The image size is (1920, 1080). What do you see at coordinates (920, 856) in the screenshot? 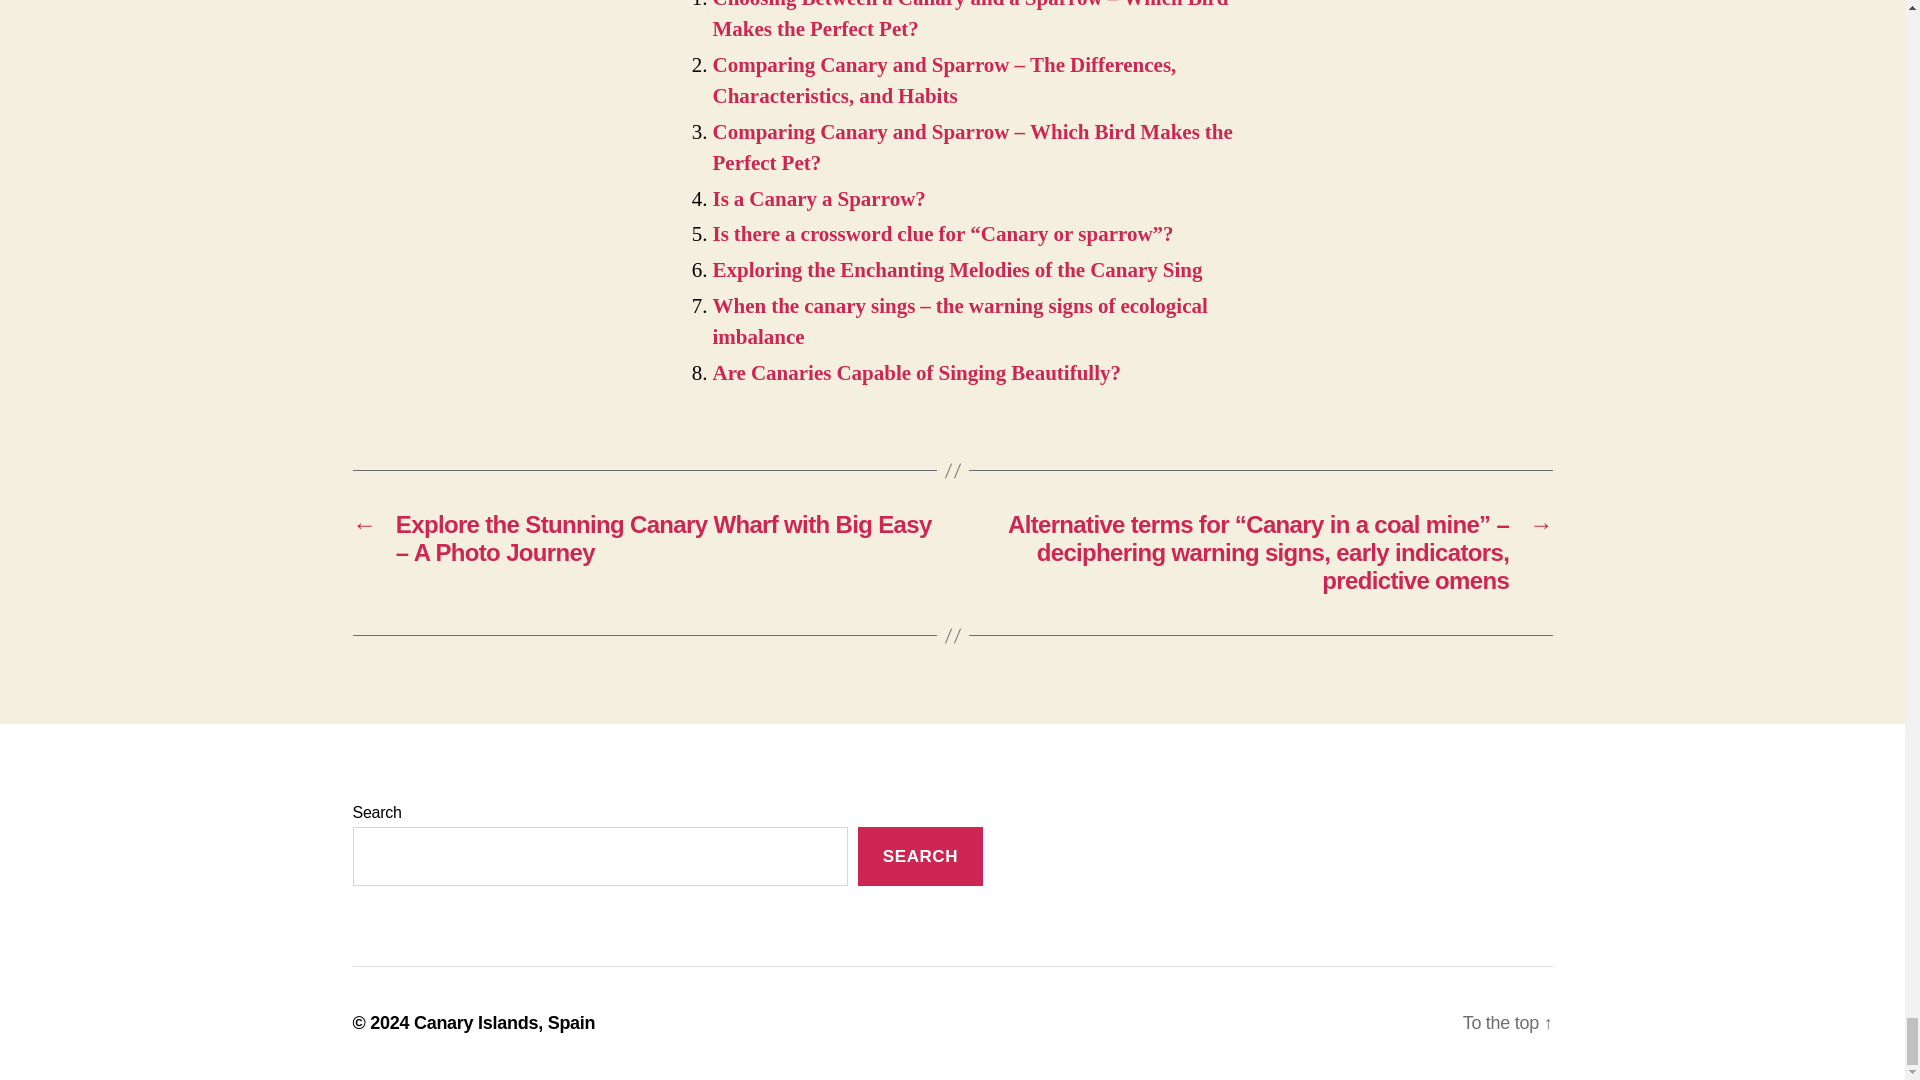
I see `SEARCH` at bounding box center [920, 856].